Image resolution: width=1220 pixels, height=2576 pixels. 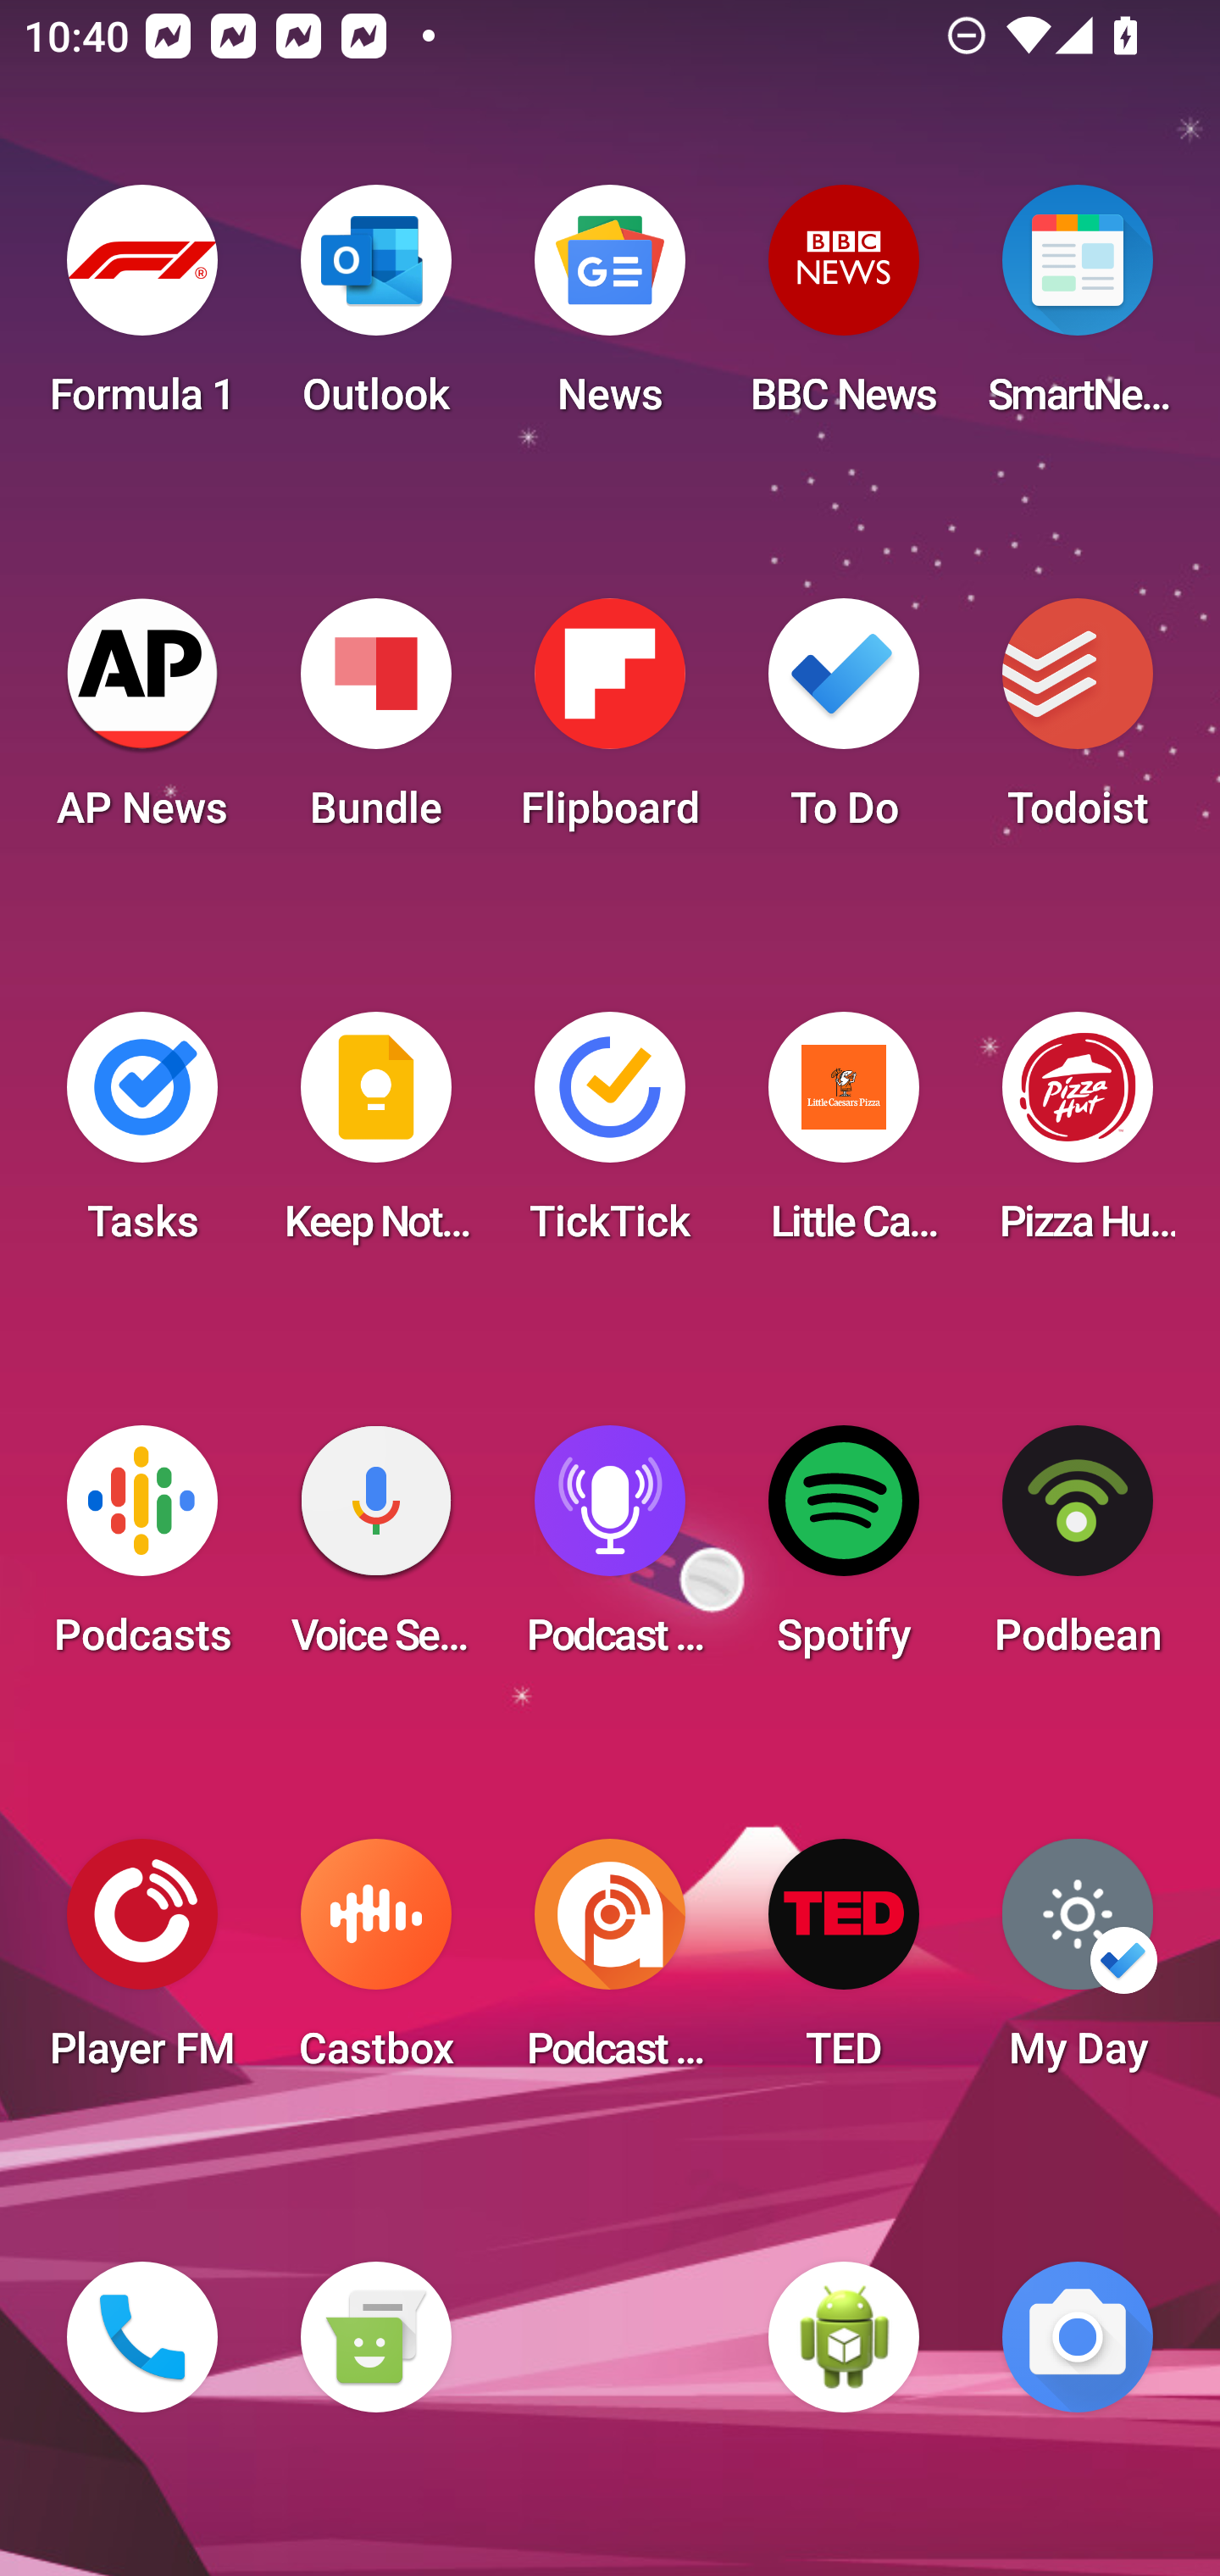 I want to click on News, so click(x=610, y=310).